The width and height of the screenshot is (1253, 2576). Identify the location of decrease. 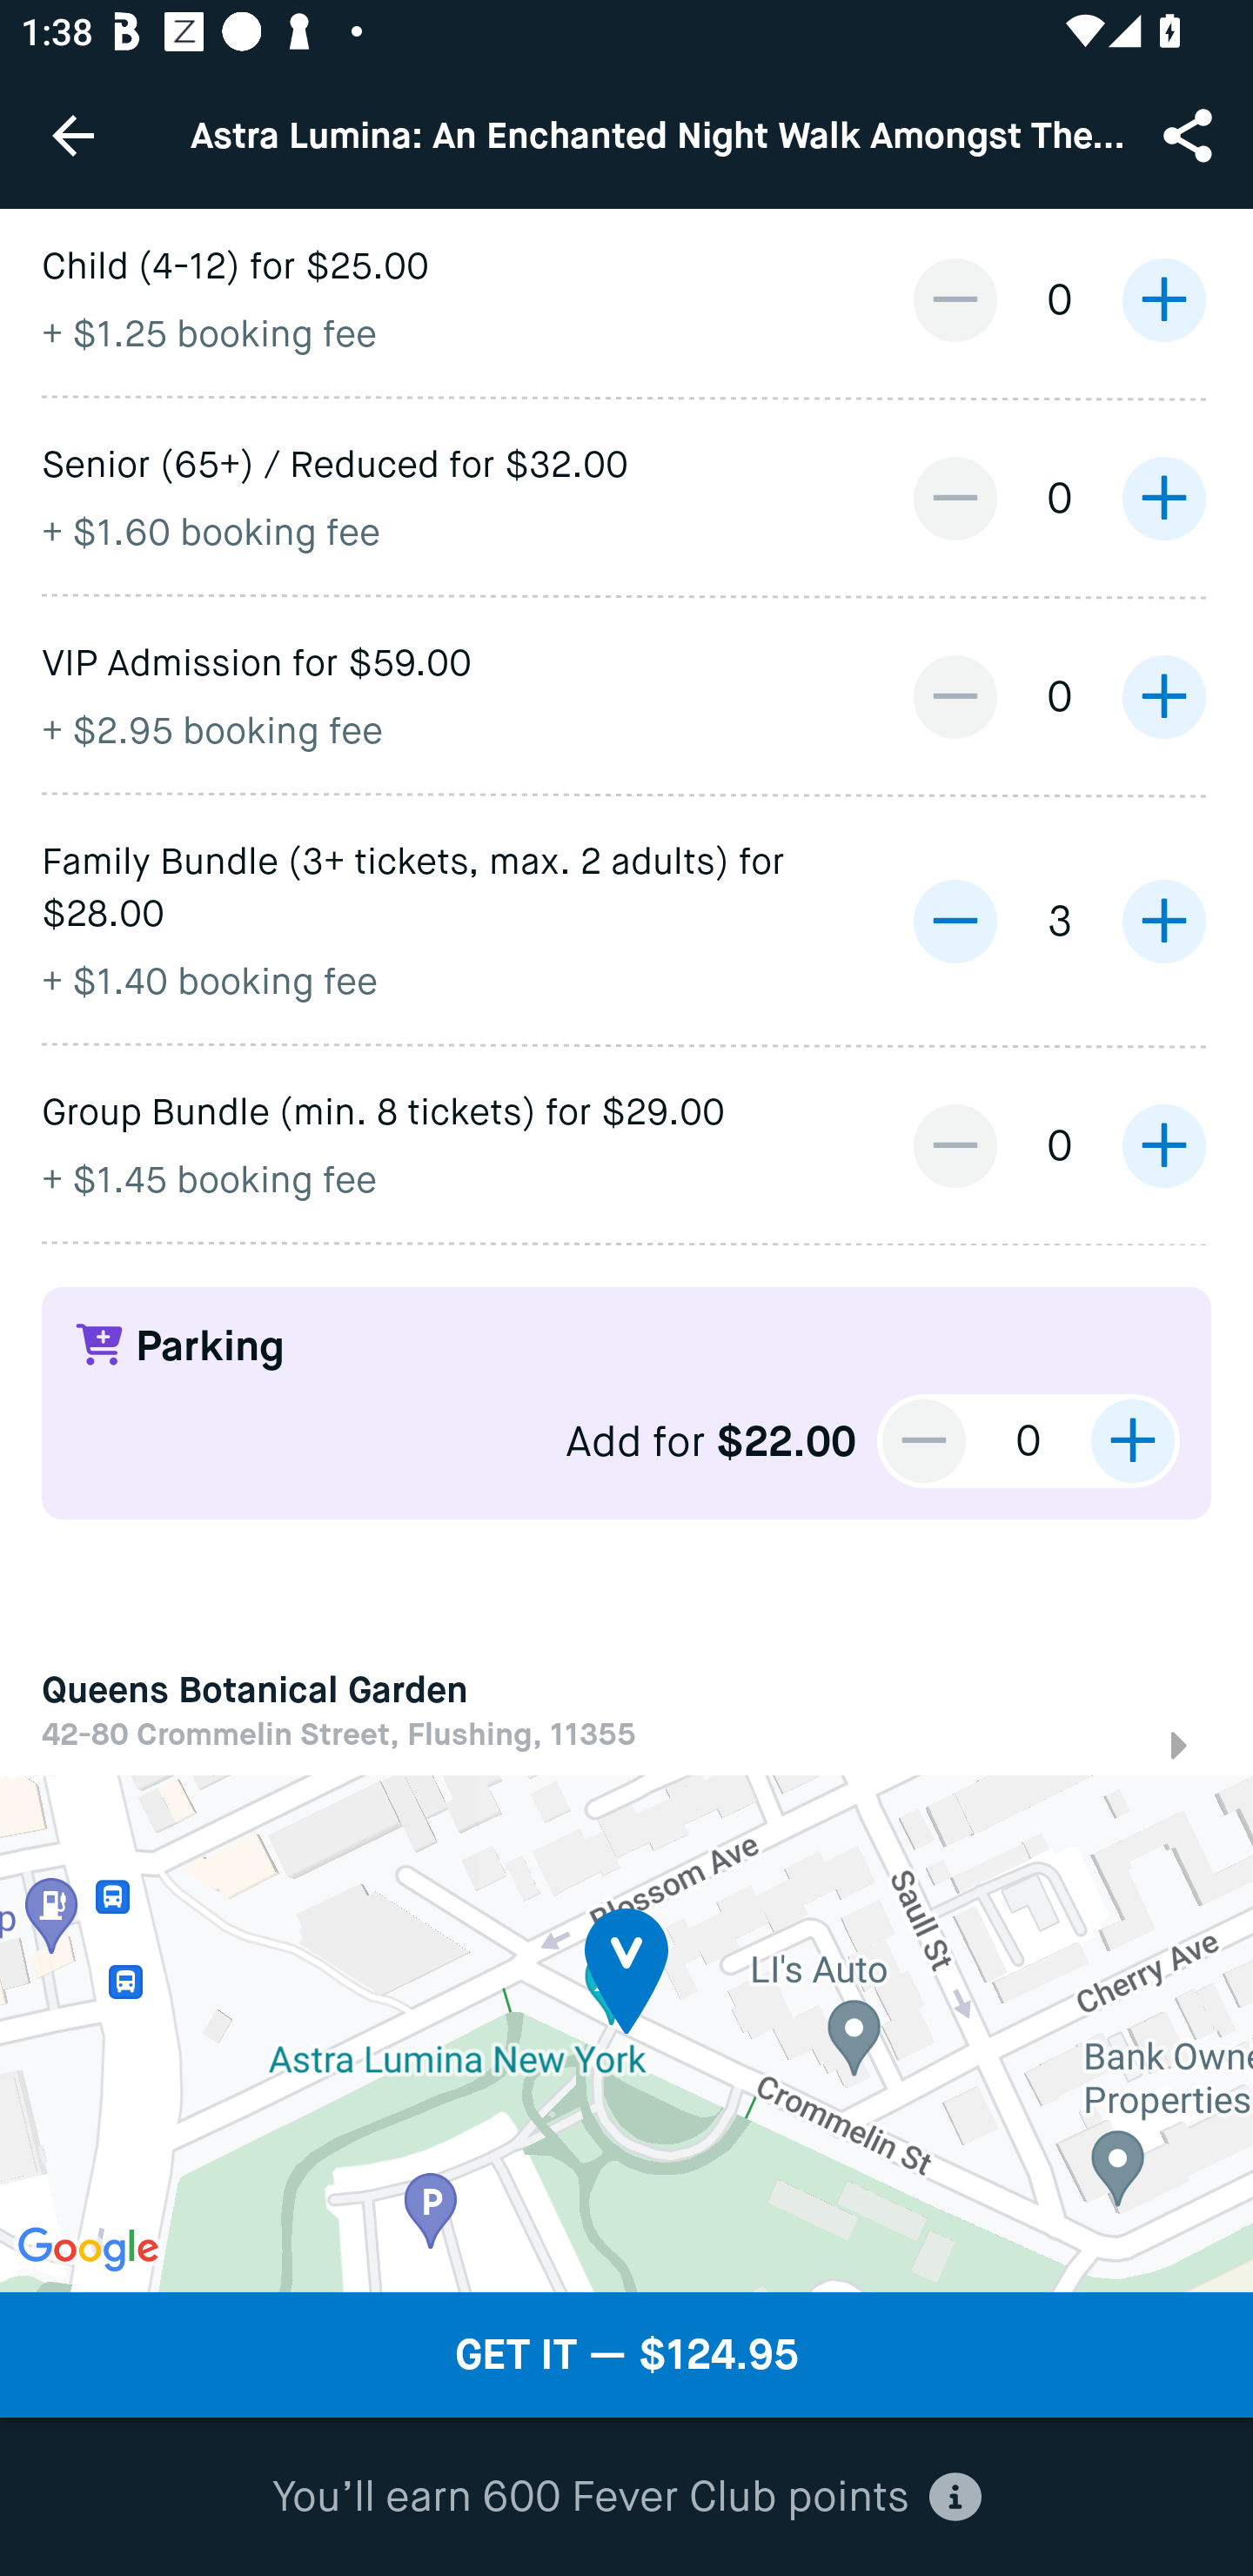
(955, 696).